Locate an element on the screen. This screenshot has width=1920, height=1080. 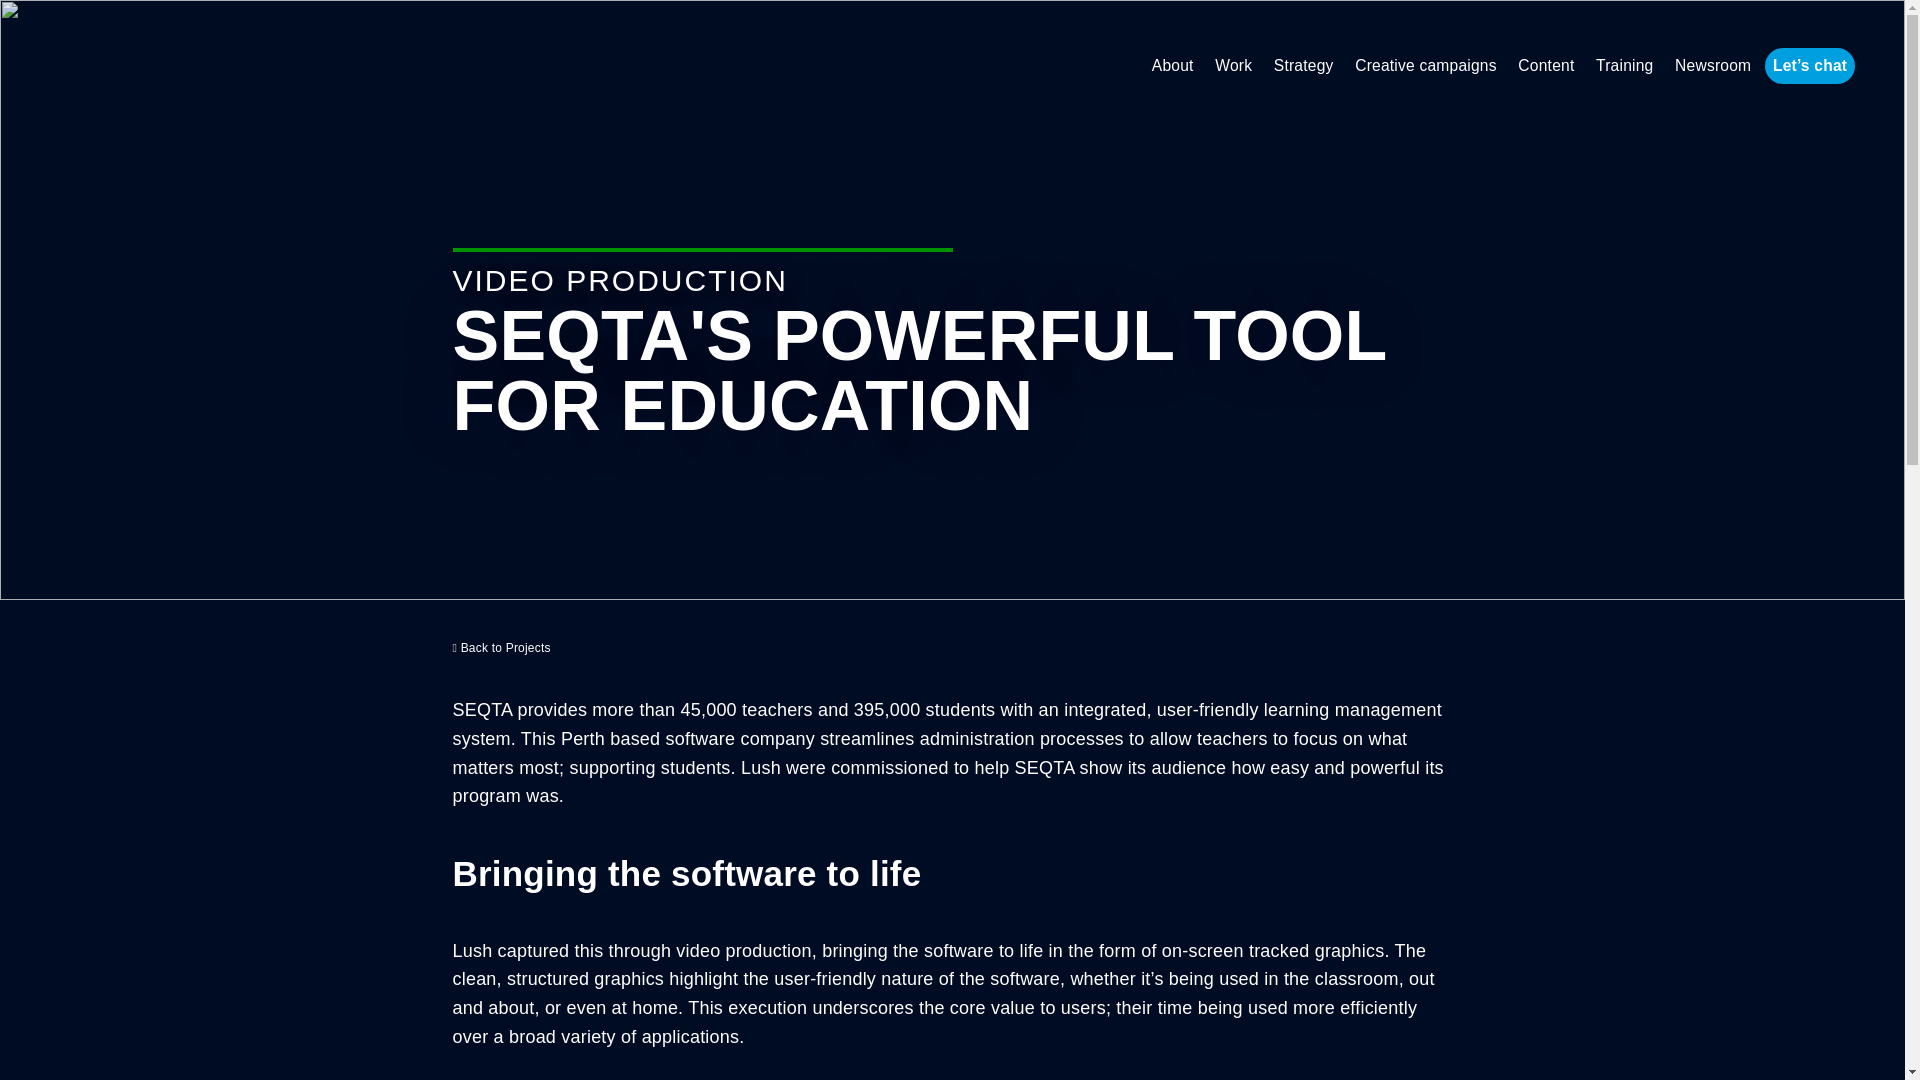
Work is located at coordinates (1233, 66).